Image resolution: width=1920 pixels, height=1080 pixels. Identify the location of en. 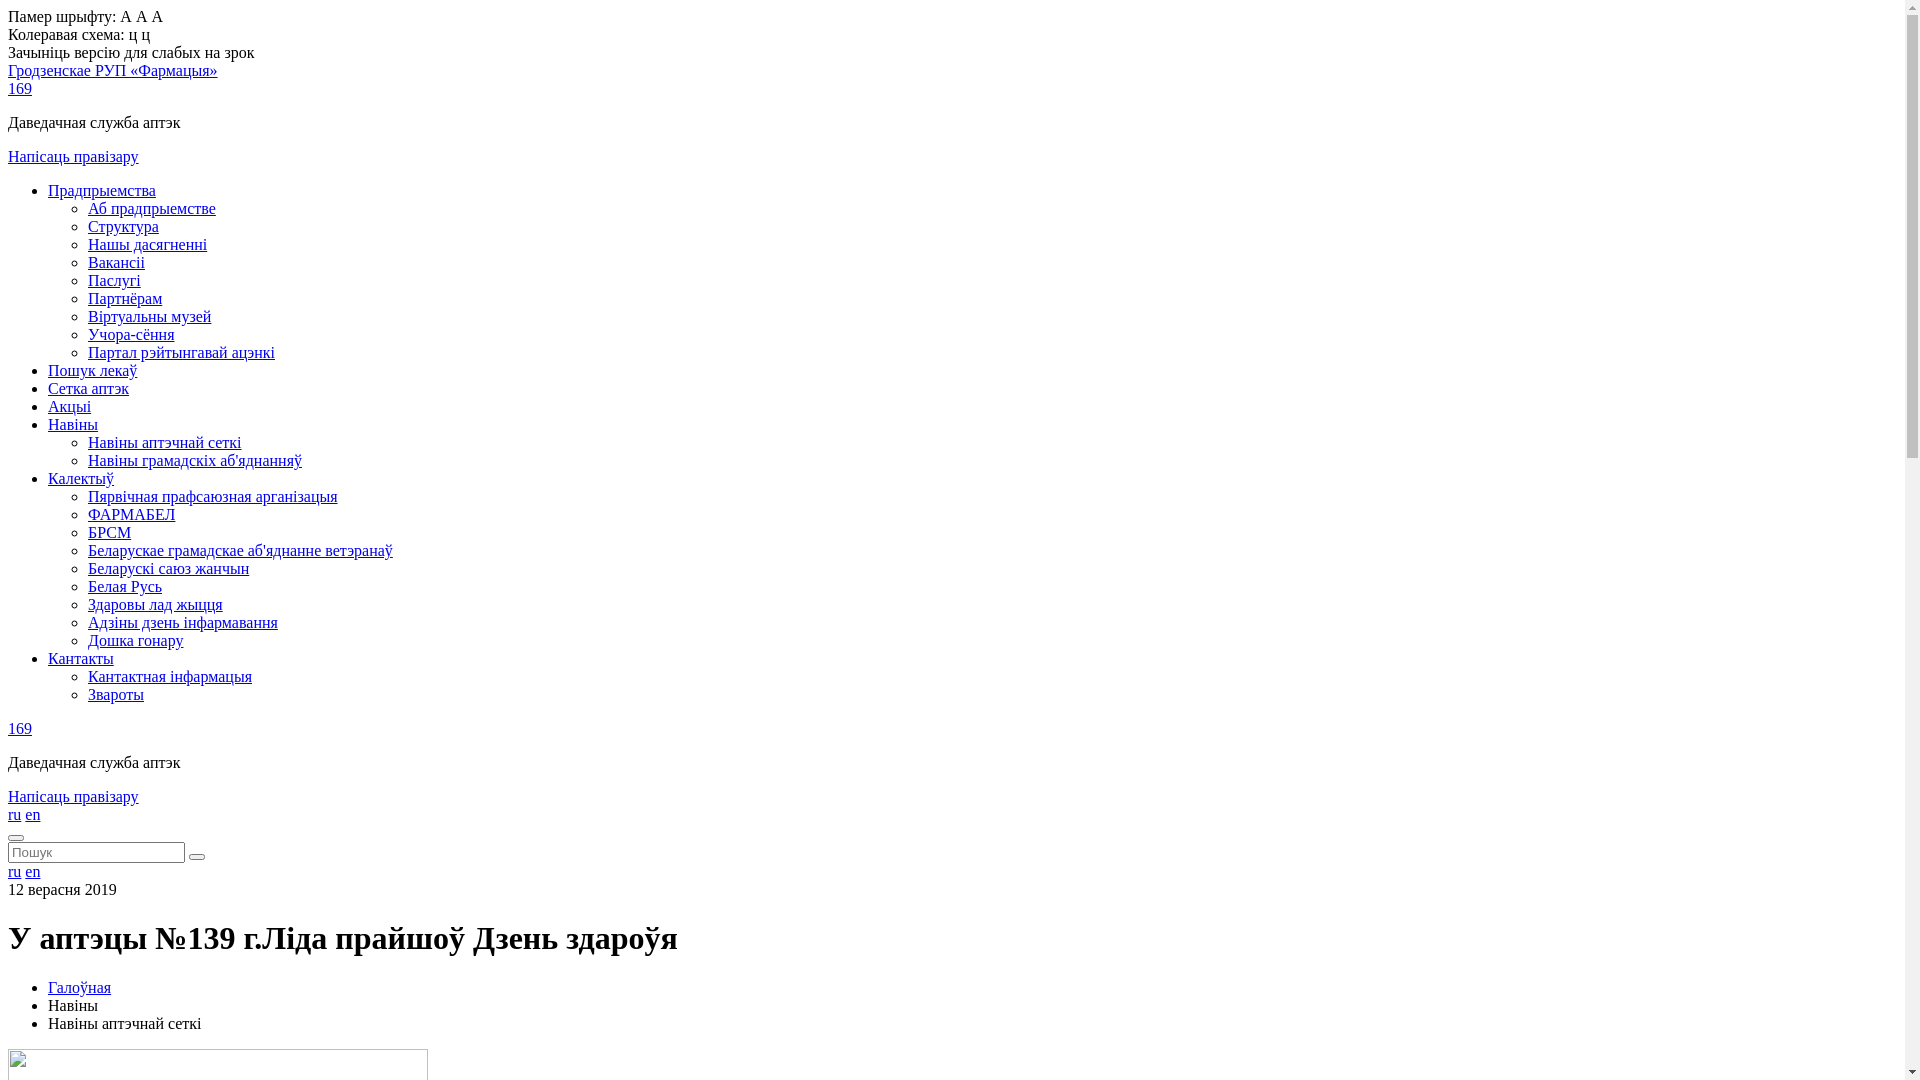
(32, 872).